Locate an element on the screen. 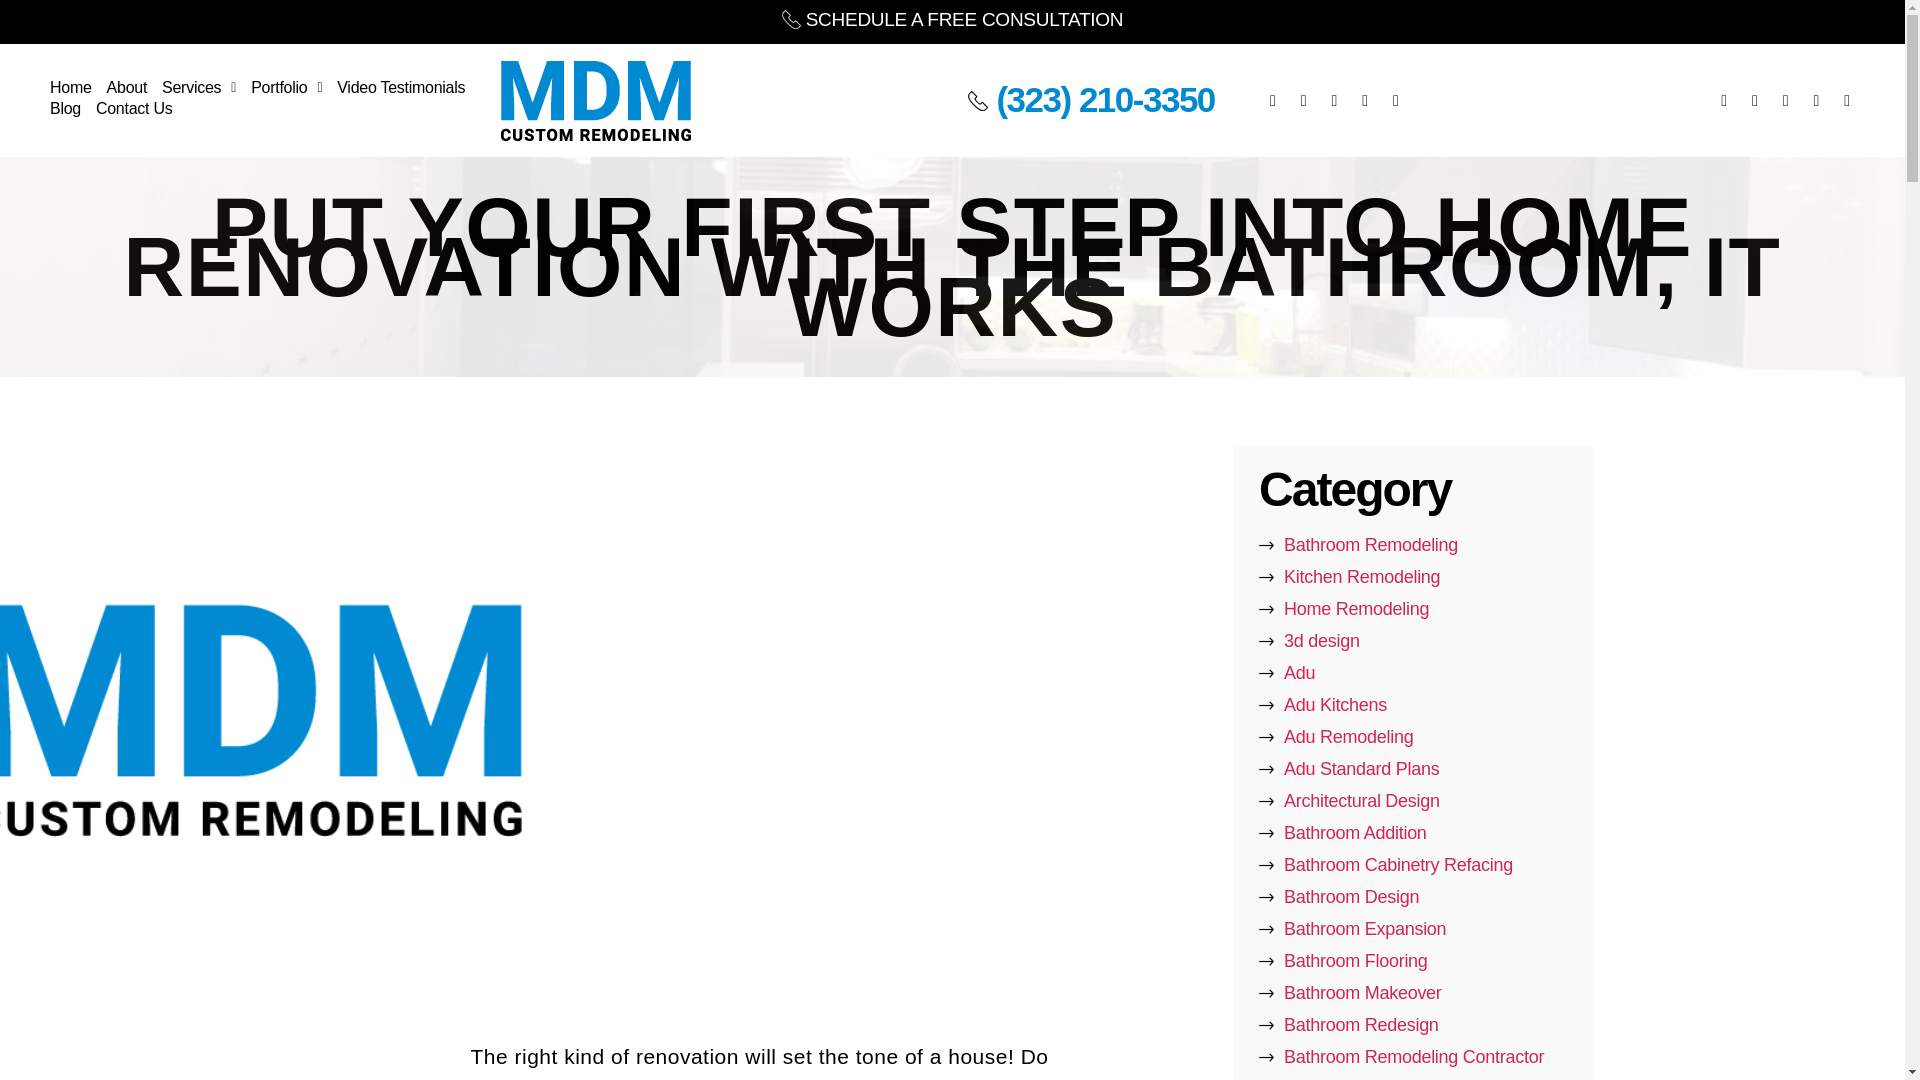 The image size is (1920, 1080). Services is located at coordinates (198, 90).